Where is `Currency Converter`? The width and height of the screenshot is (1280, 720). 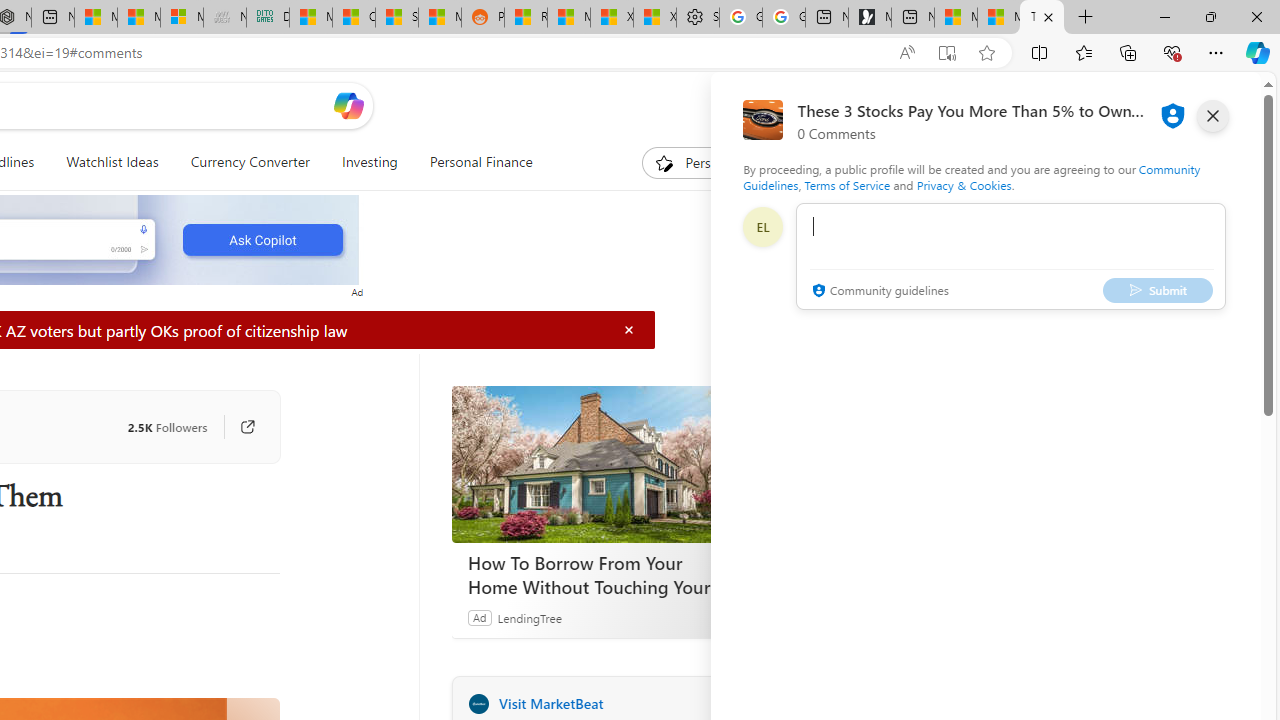 Currency Converter is located at coordinates (249, 162).